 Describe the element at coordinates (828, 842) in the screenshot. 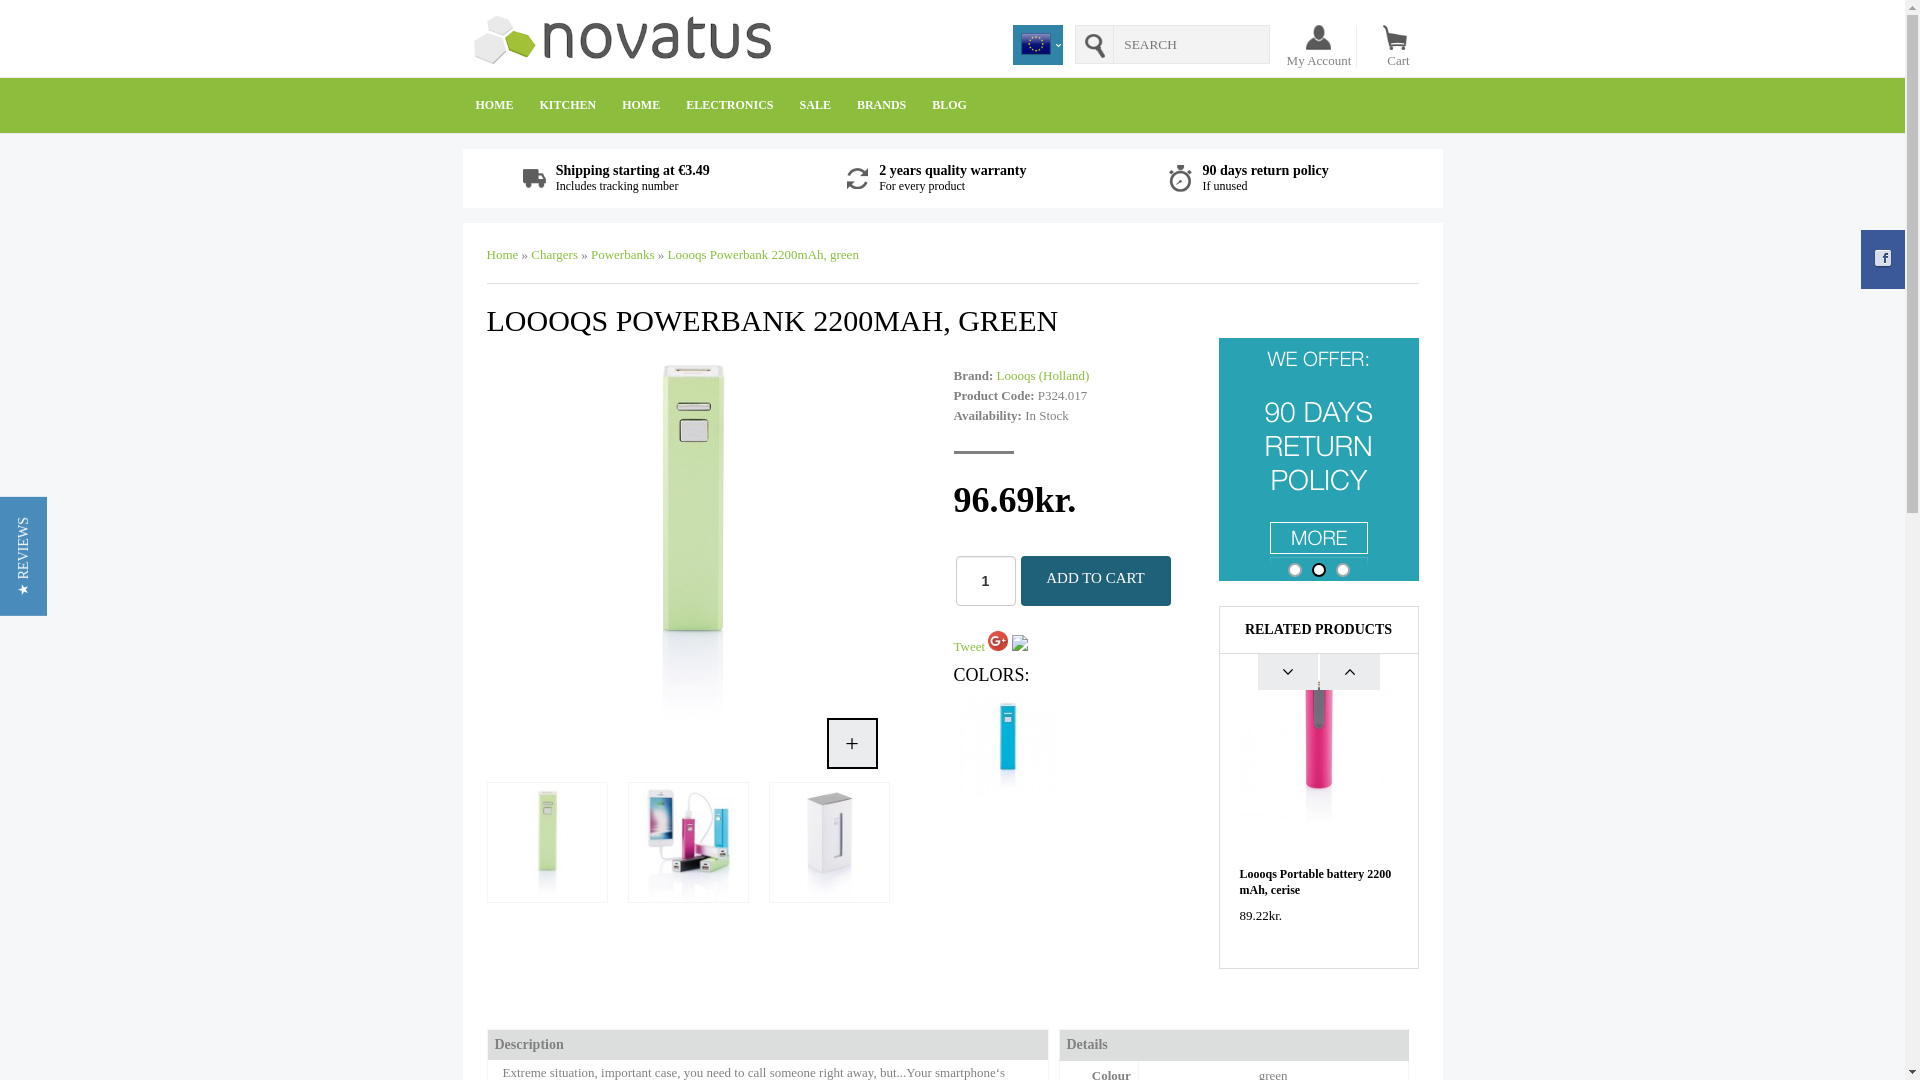

I see `Loooqs Powerbank 2200mAh, green` at that location.